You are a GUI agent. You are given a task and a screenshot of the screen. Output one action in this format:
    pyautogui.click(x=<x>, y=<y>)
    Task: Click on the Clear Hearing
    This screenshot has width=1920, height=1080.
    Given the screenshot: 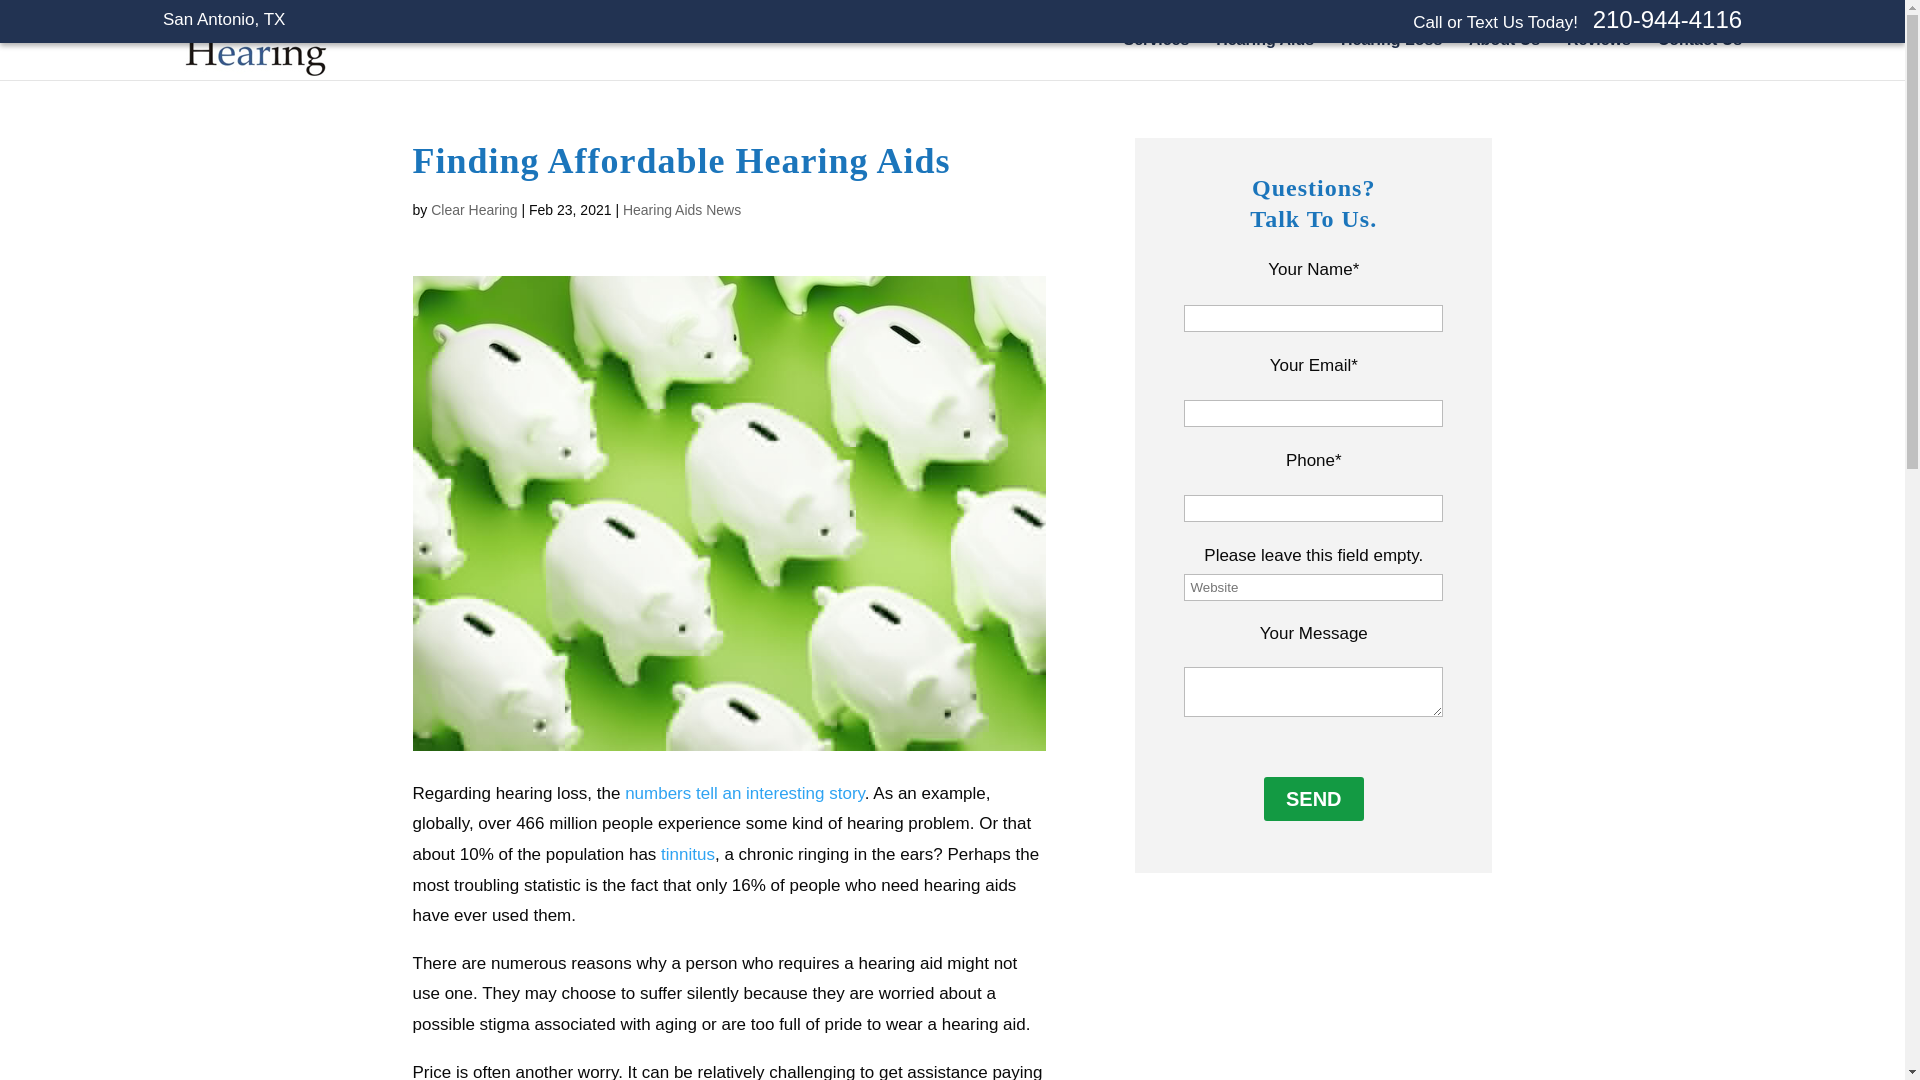 What is the action you would take?
    pyautogui.click(x=473, y=210)
    